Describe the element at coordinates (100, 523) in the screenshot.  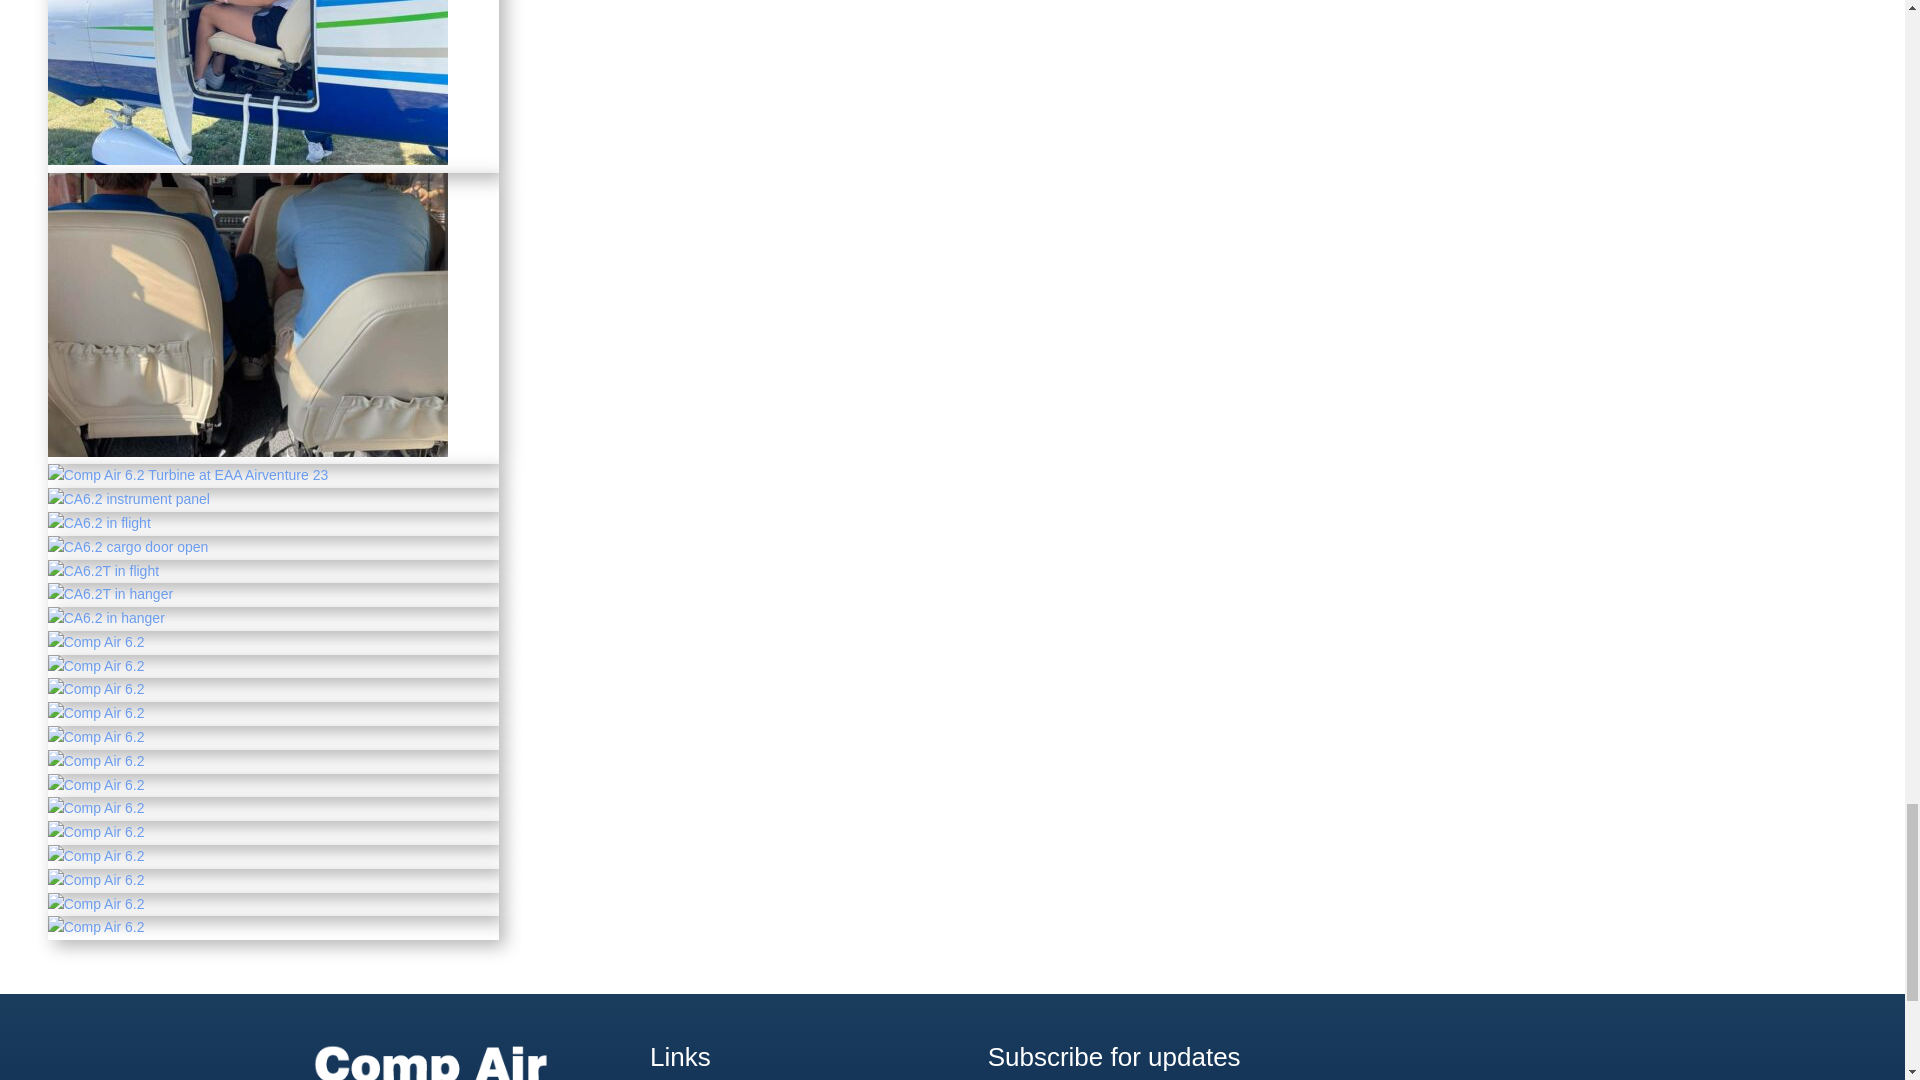
I see `Comp Air 6.2 in Flight` at that location.